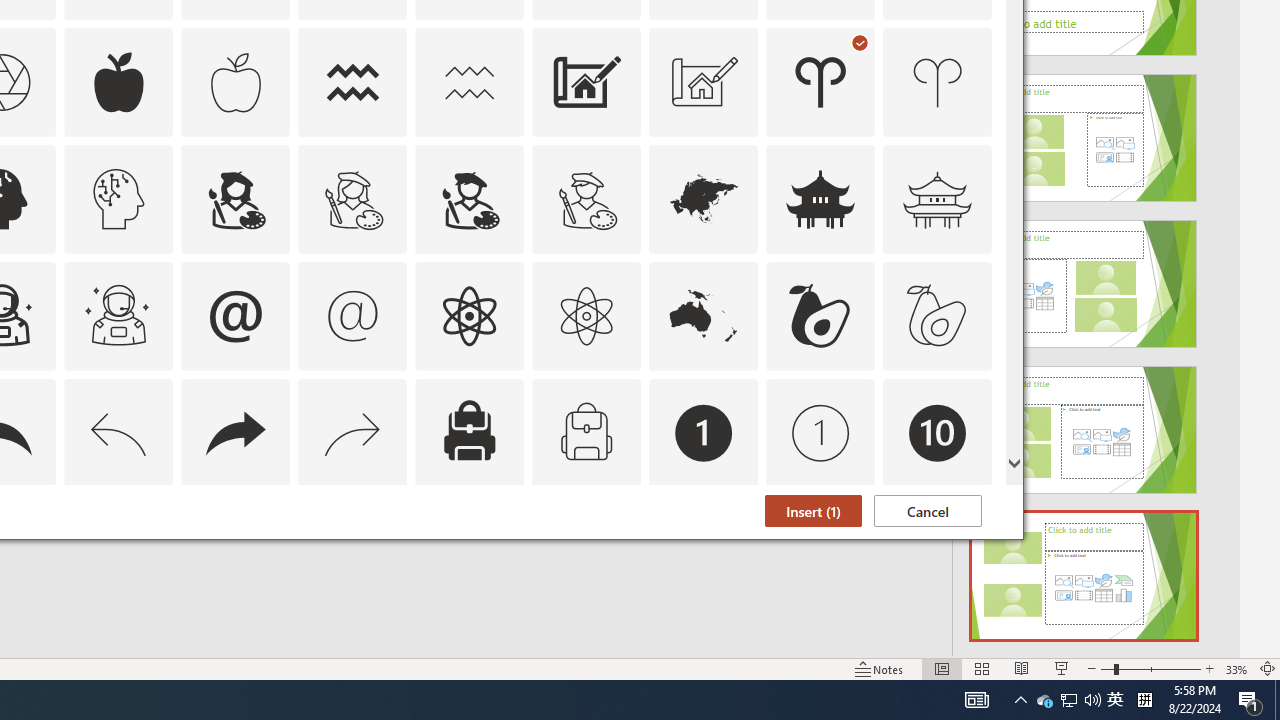  What do you see at coordinates (820, 316) in the screenshot?
I see `AutomationID: Icons_Avocado` at bounding box center [820, 316].